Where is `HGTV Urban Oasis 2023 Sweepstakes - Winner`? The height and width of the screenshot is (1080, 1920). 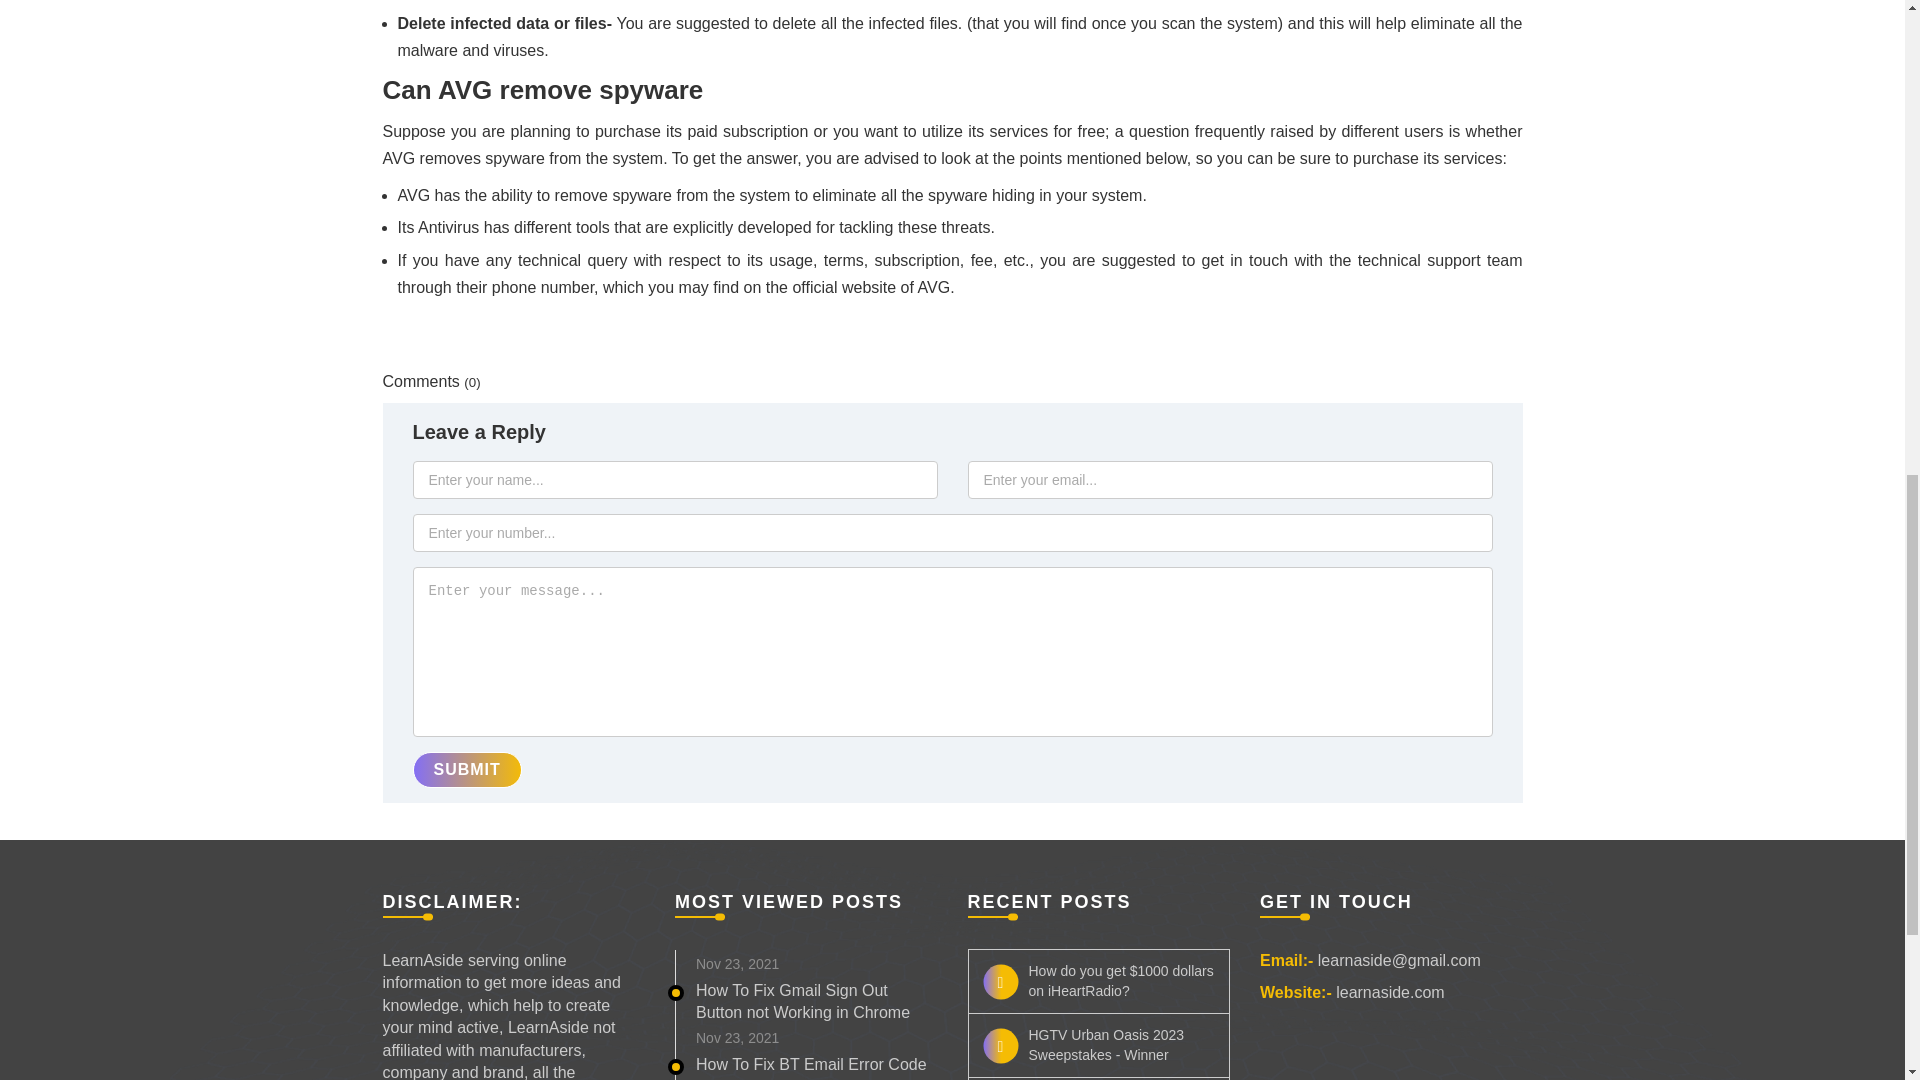
HGTV Urban Oasis 2023 Sweepstakes - Winner is located at coordinates (1098, 1045).